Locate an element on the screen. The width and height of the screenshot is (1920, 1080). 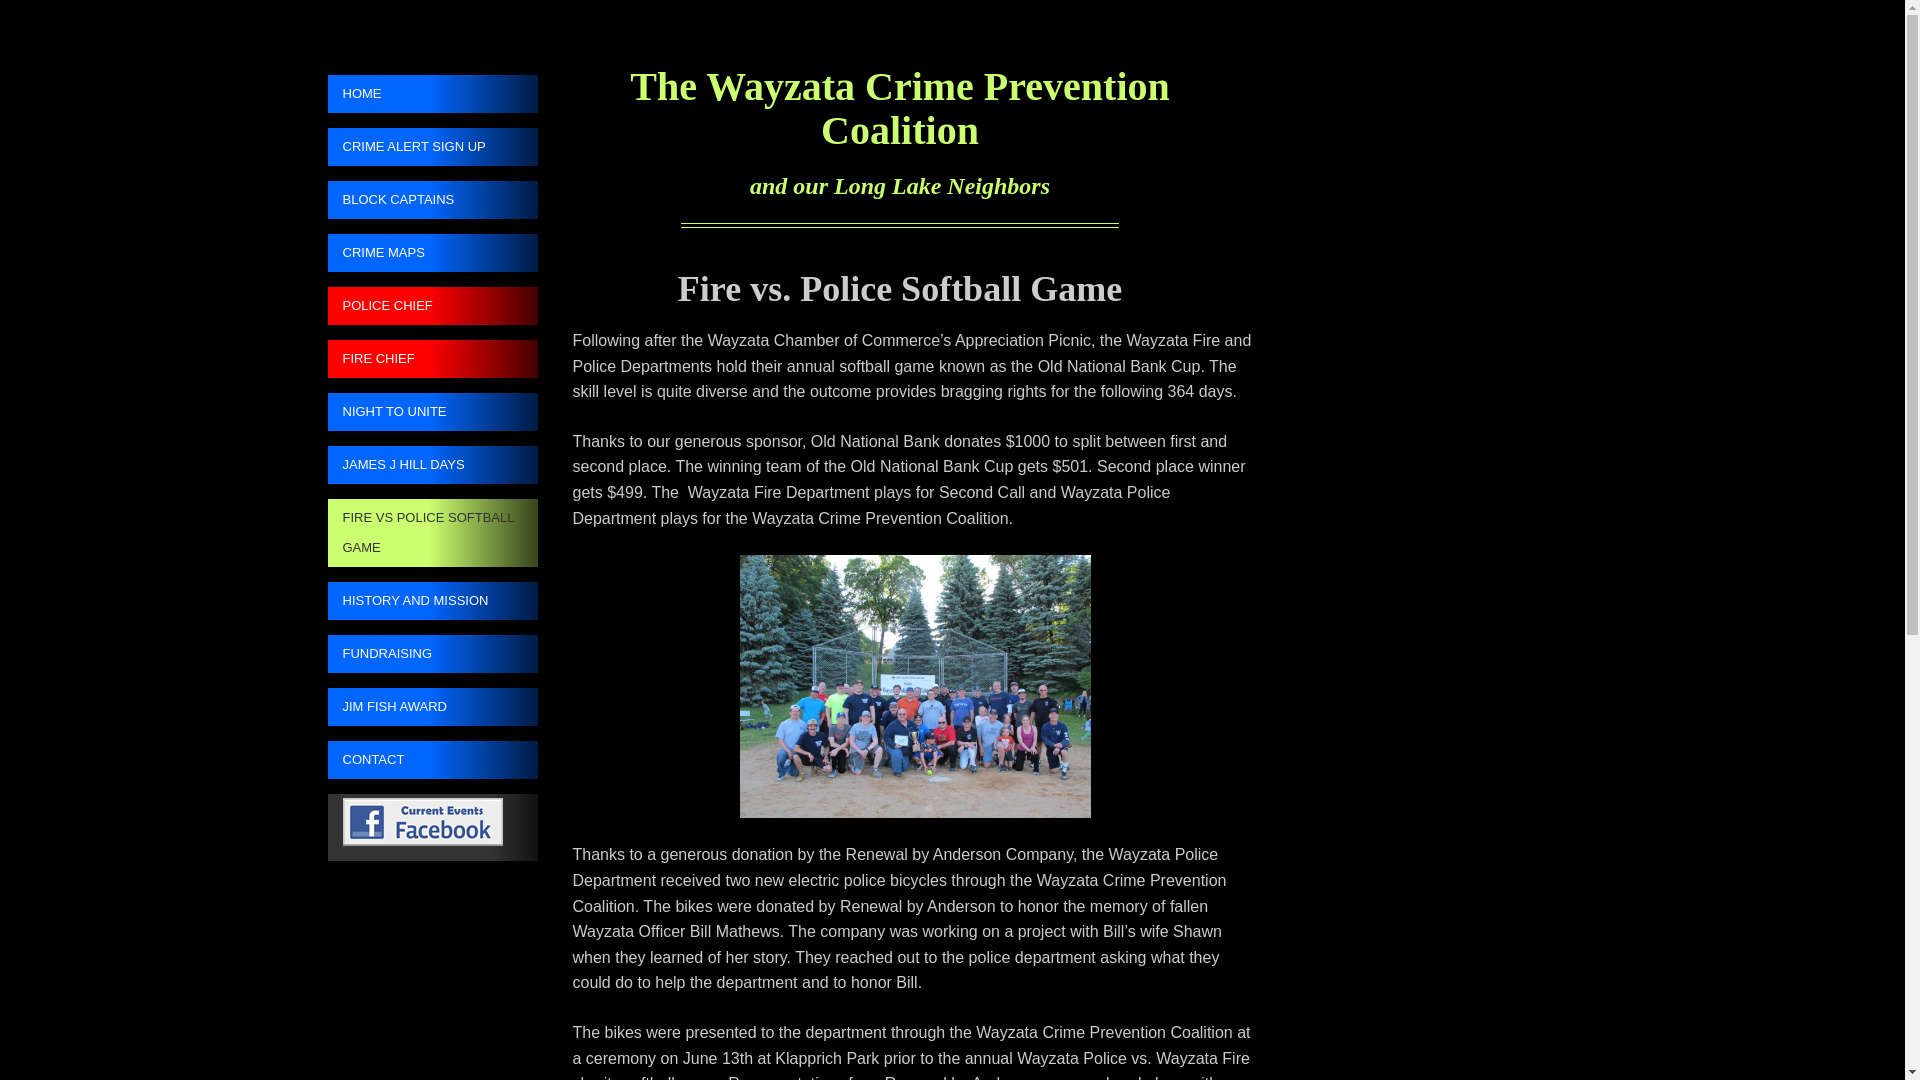
FIRE CHIEF is located at coordinates (432, 359).